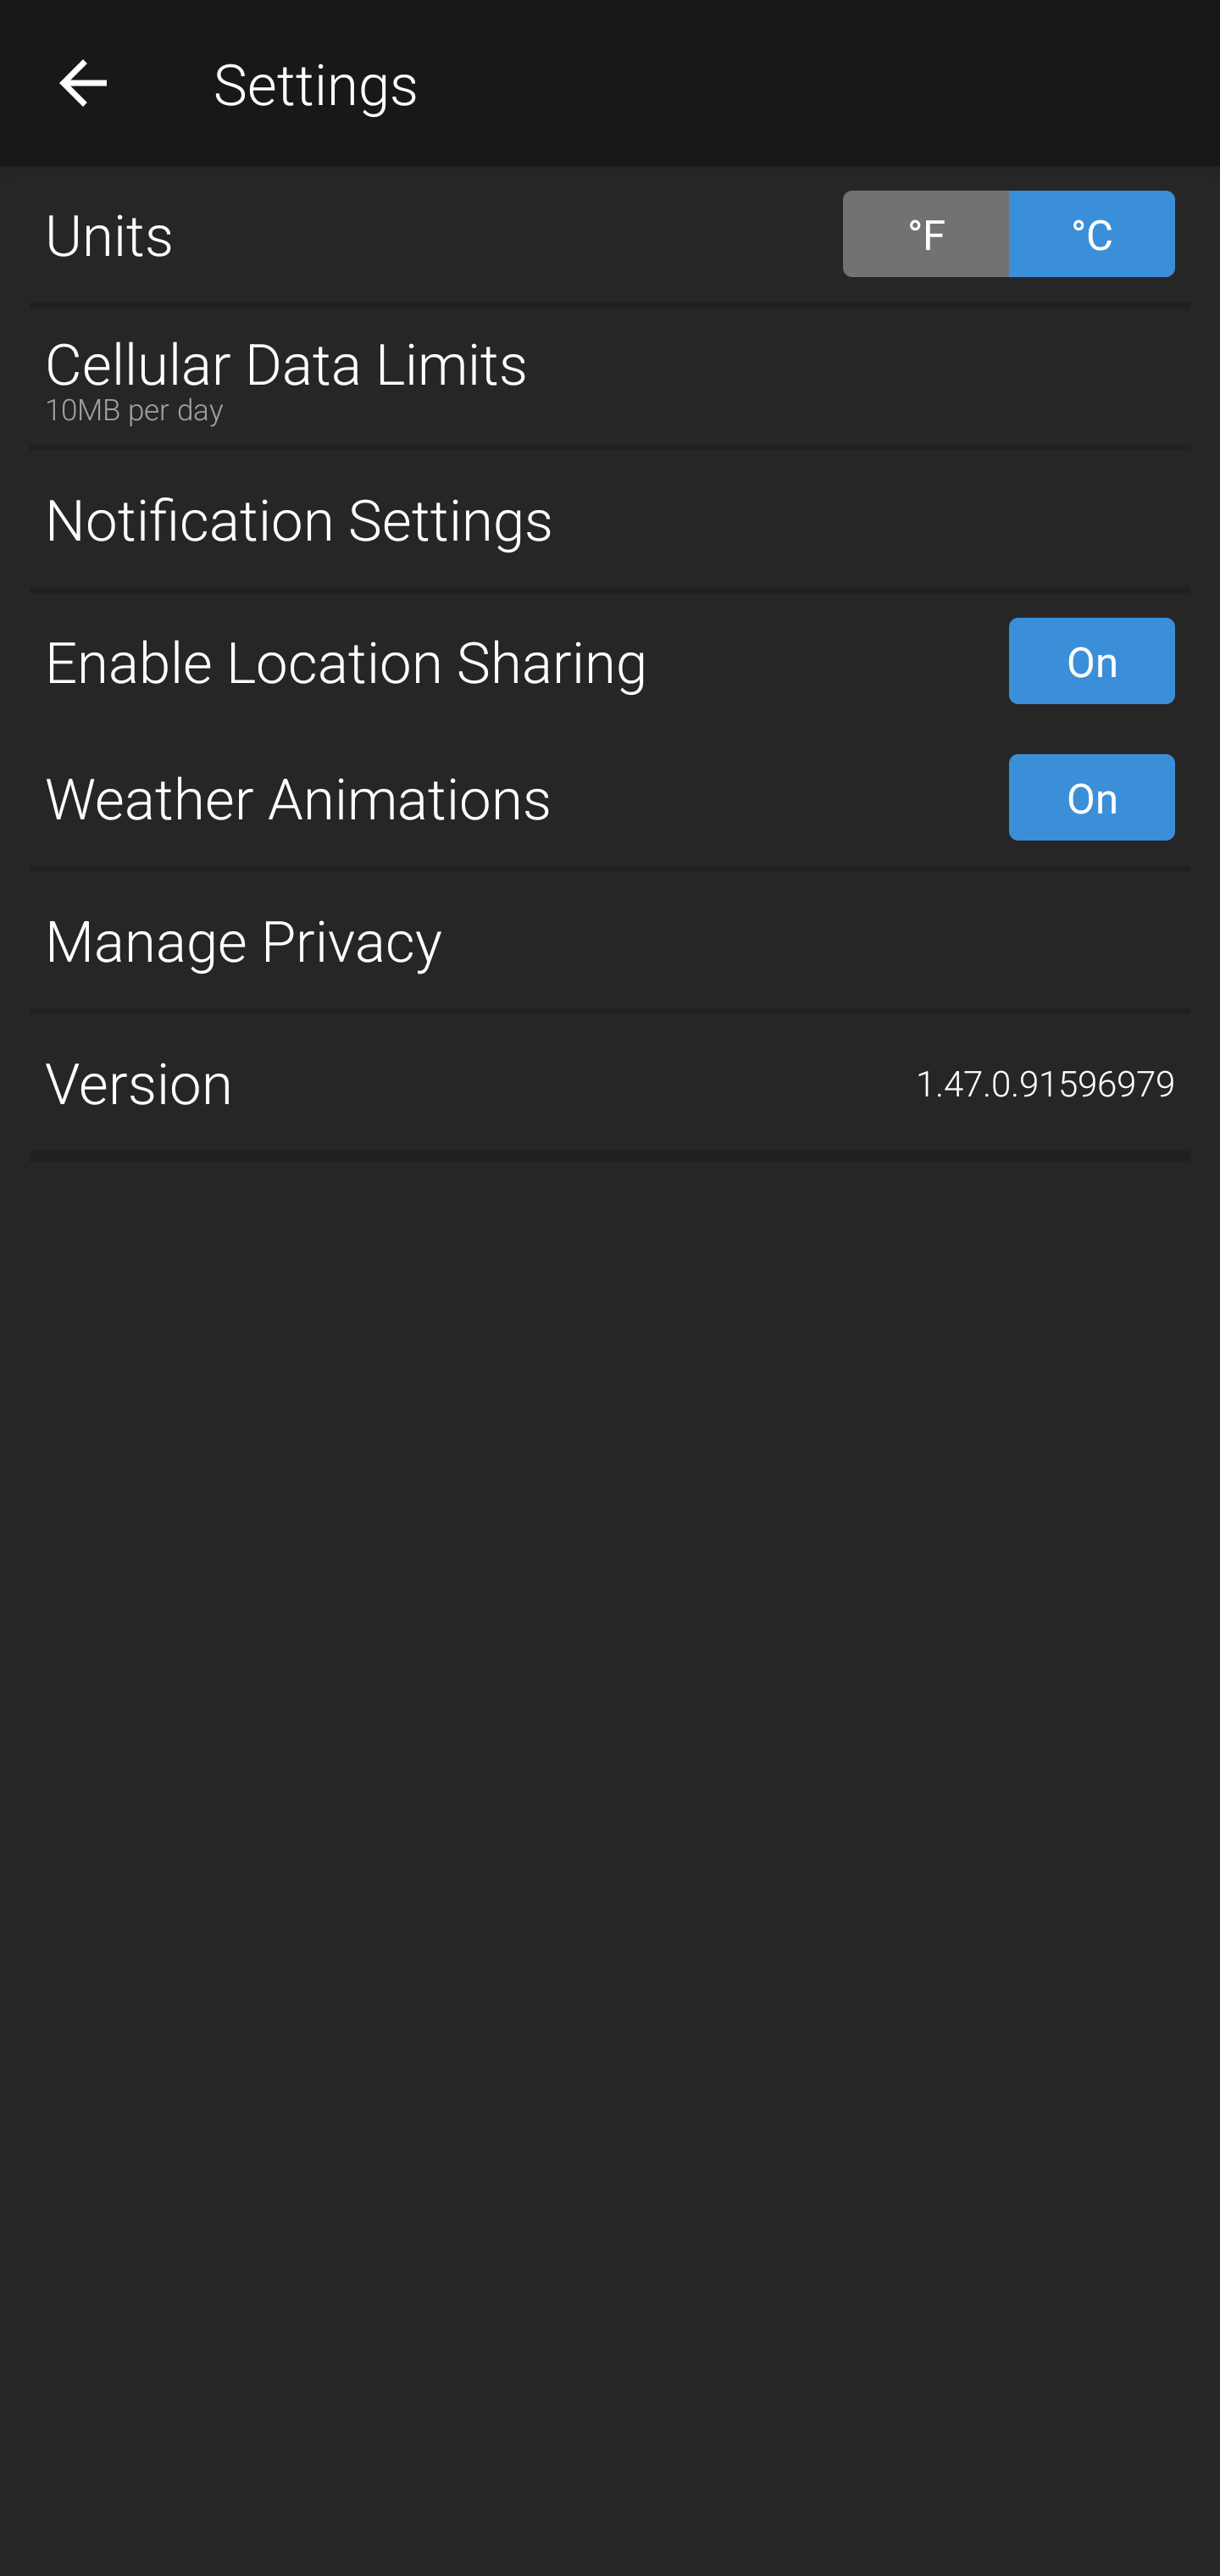 Image resolution: width=1220 pixels, height=2576 pixels. What do you see at coordinates (925, 234) in the screenshot?
I see `°F` at bounding box center [925, 234].